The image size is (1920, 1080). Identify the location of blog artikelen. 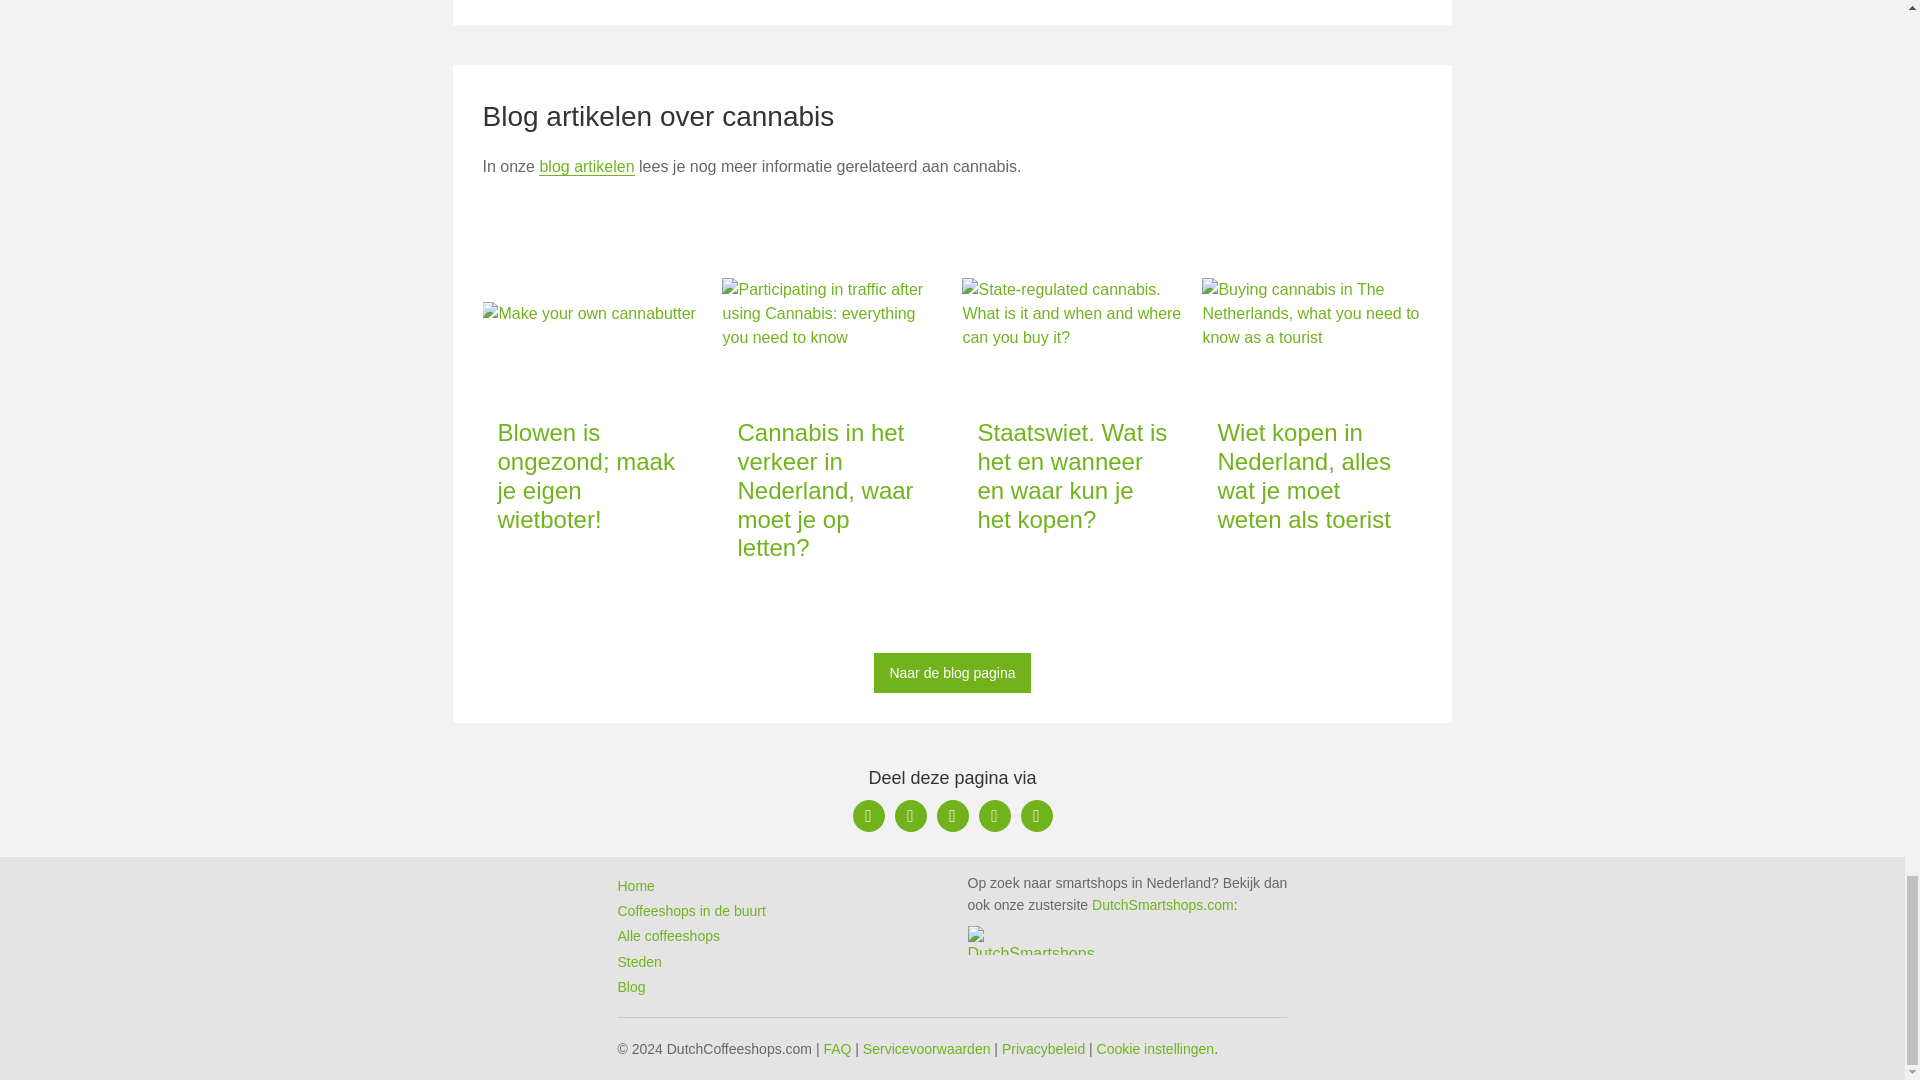
(586, 166).